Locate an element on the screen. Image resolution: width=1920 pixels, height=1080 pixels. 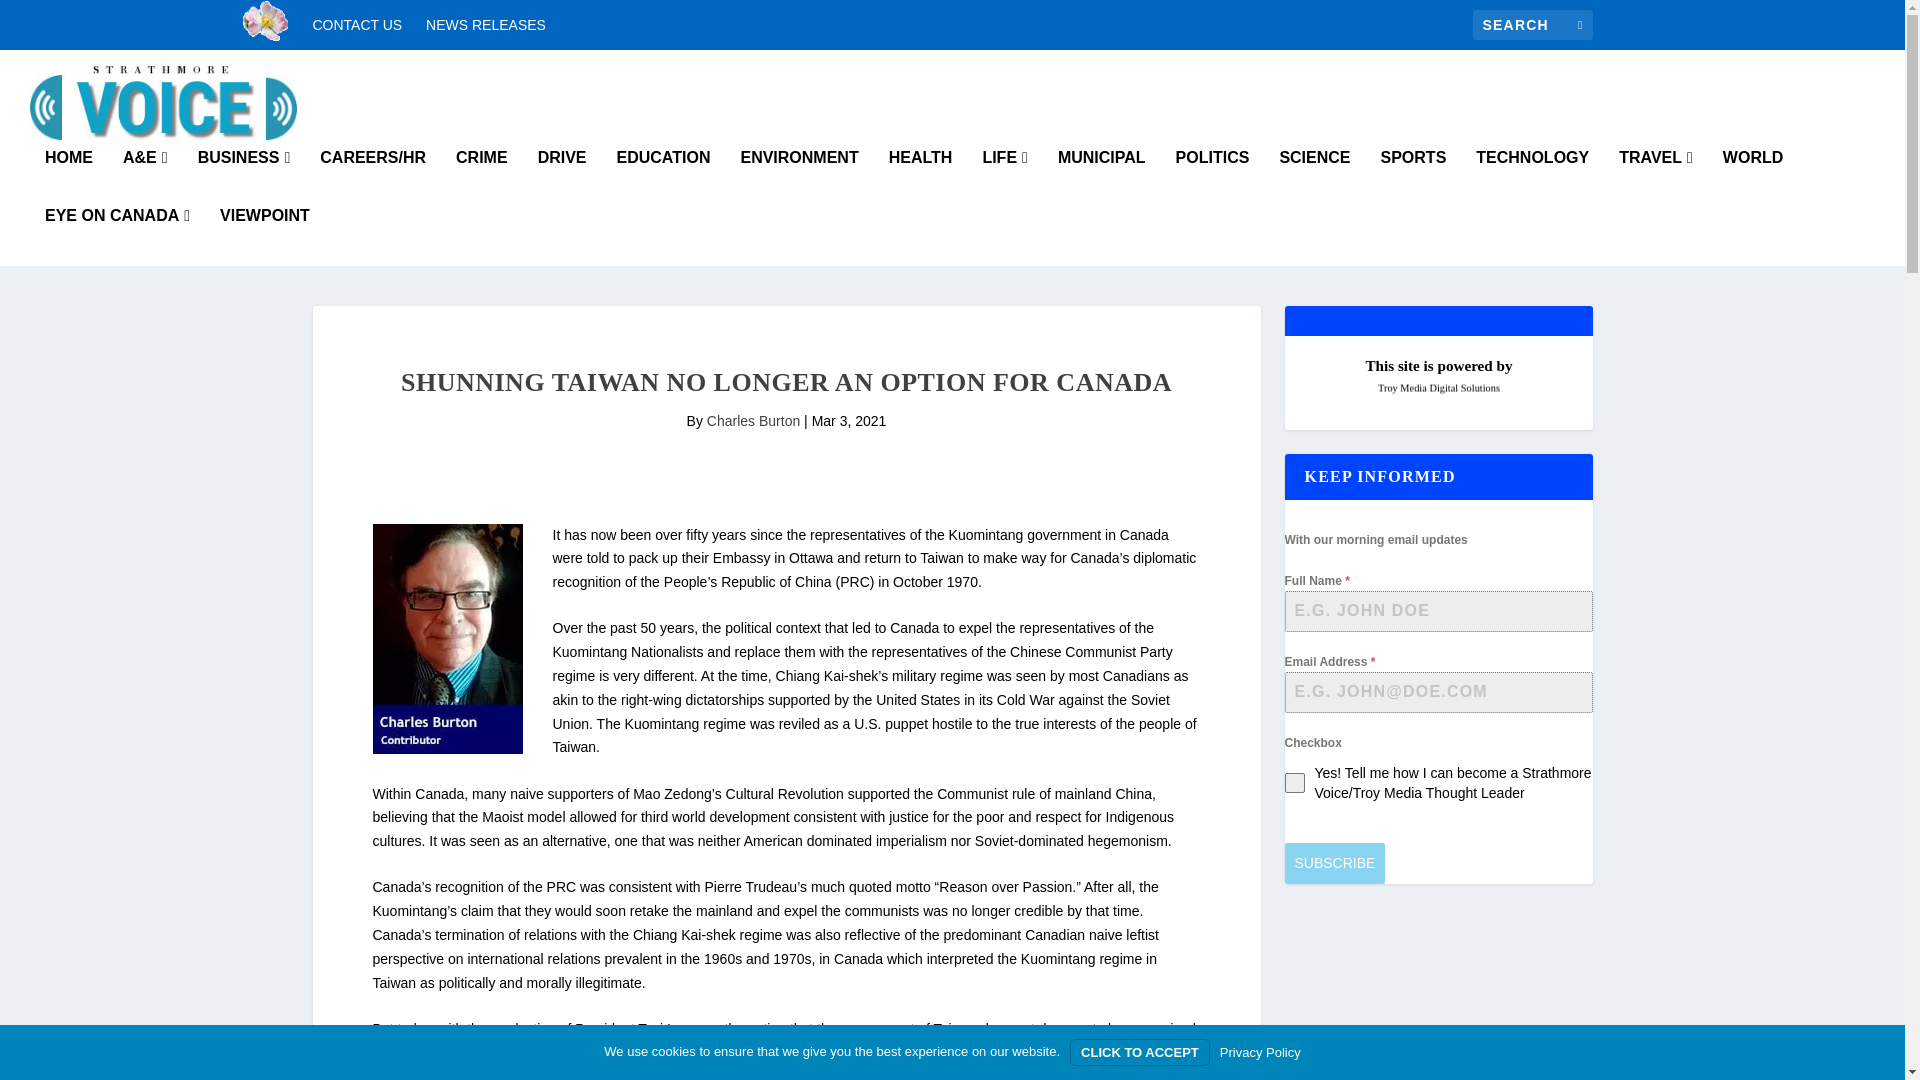
NEWS RELEASES is located at coordinates (486, 24).